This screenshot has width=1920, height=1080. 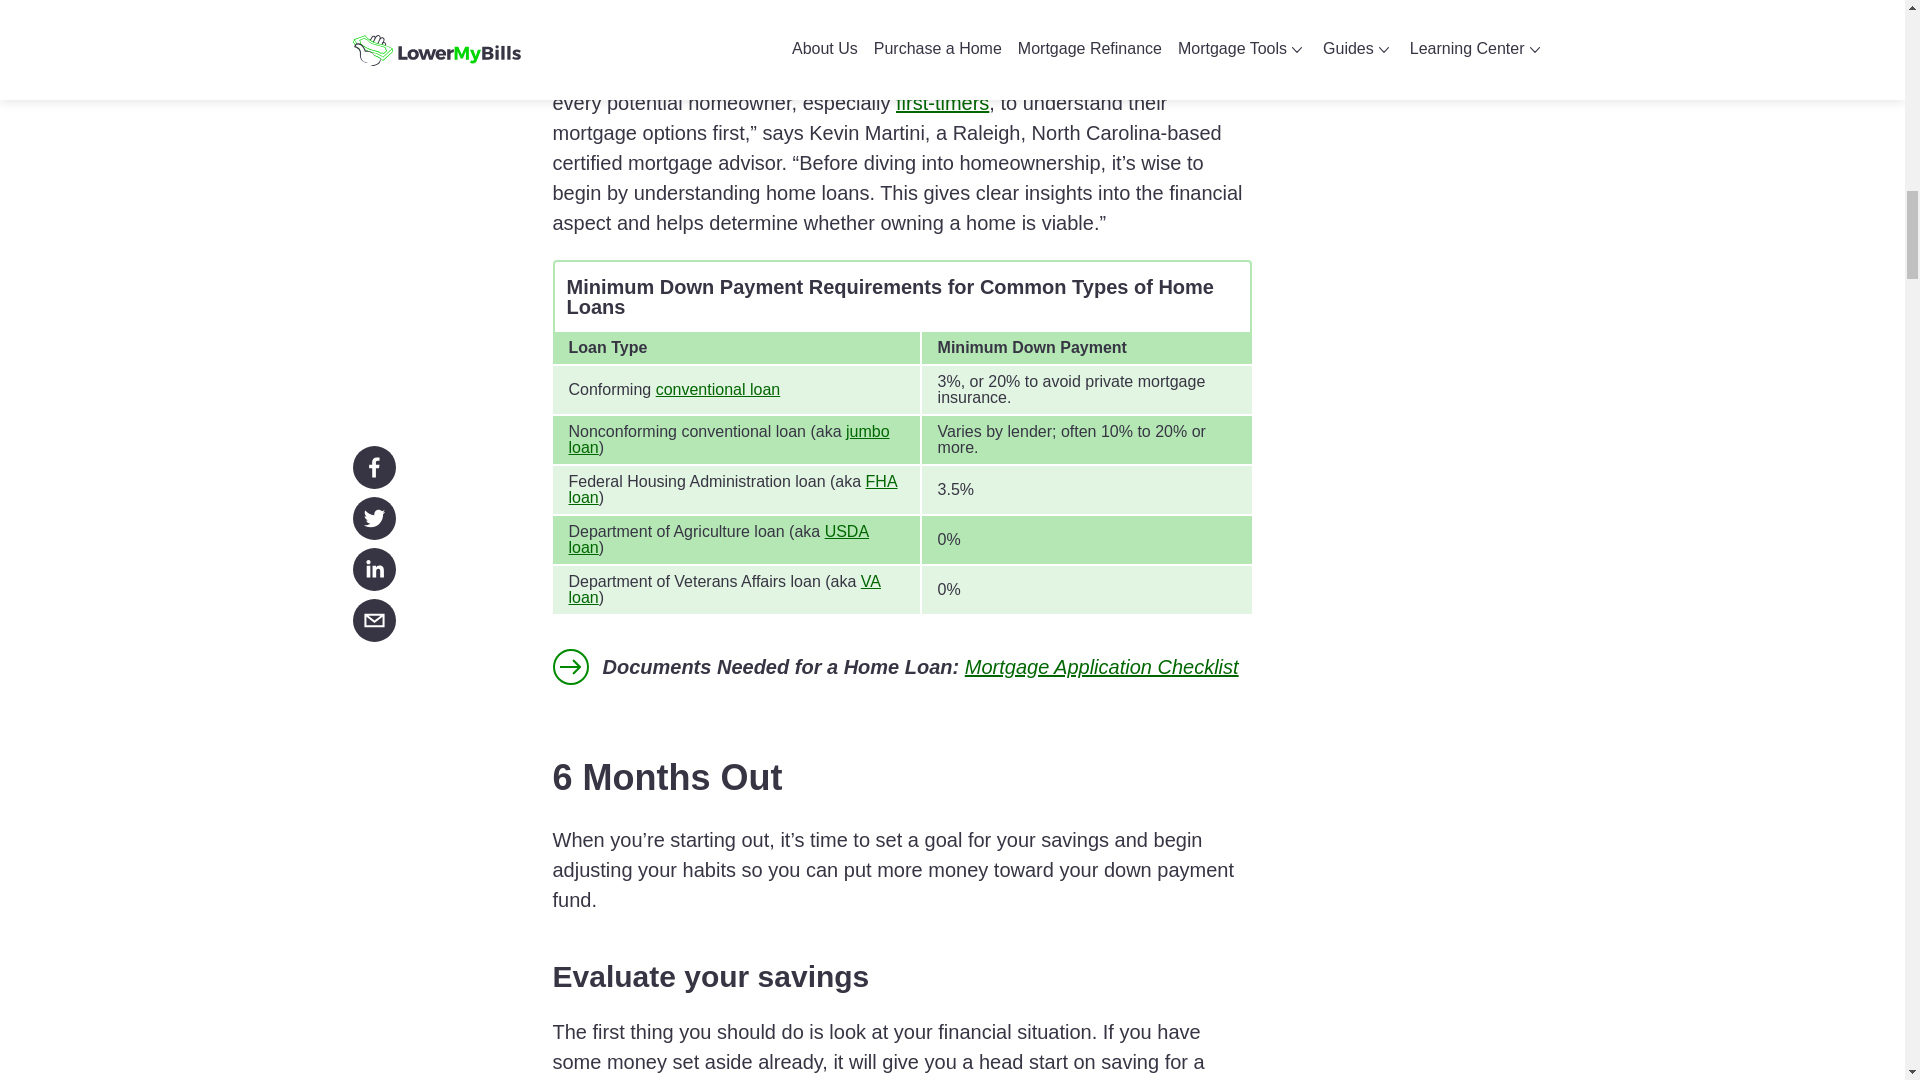 I want to click on first-timers, so click(x=942, y=102).